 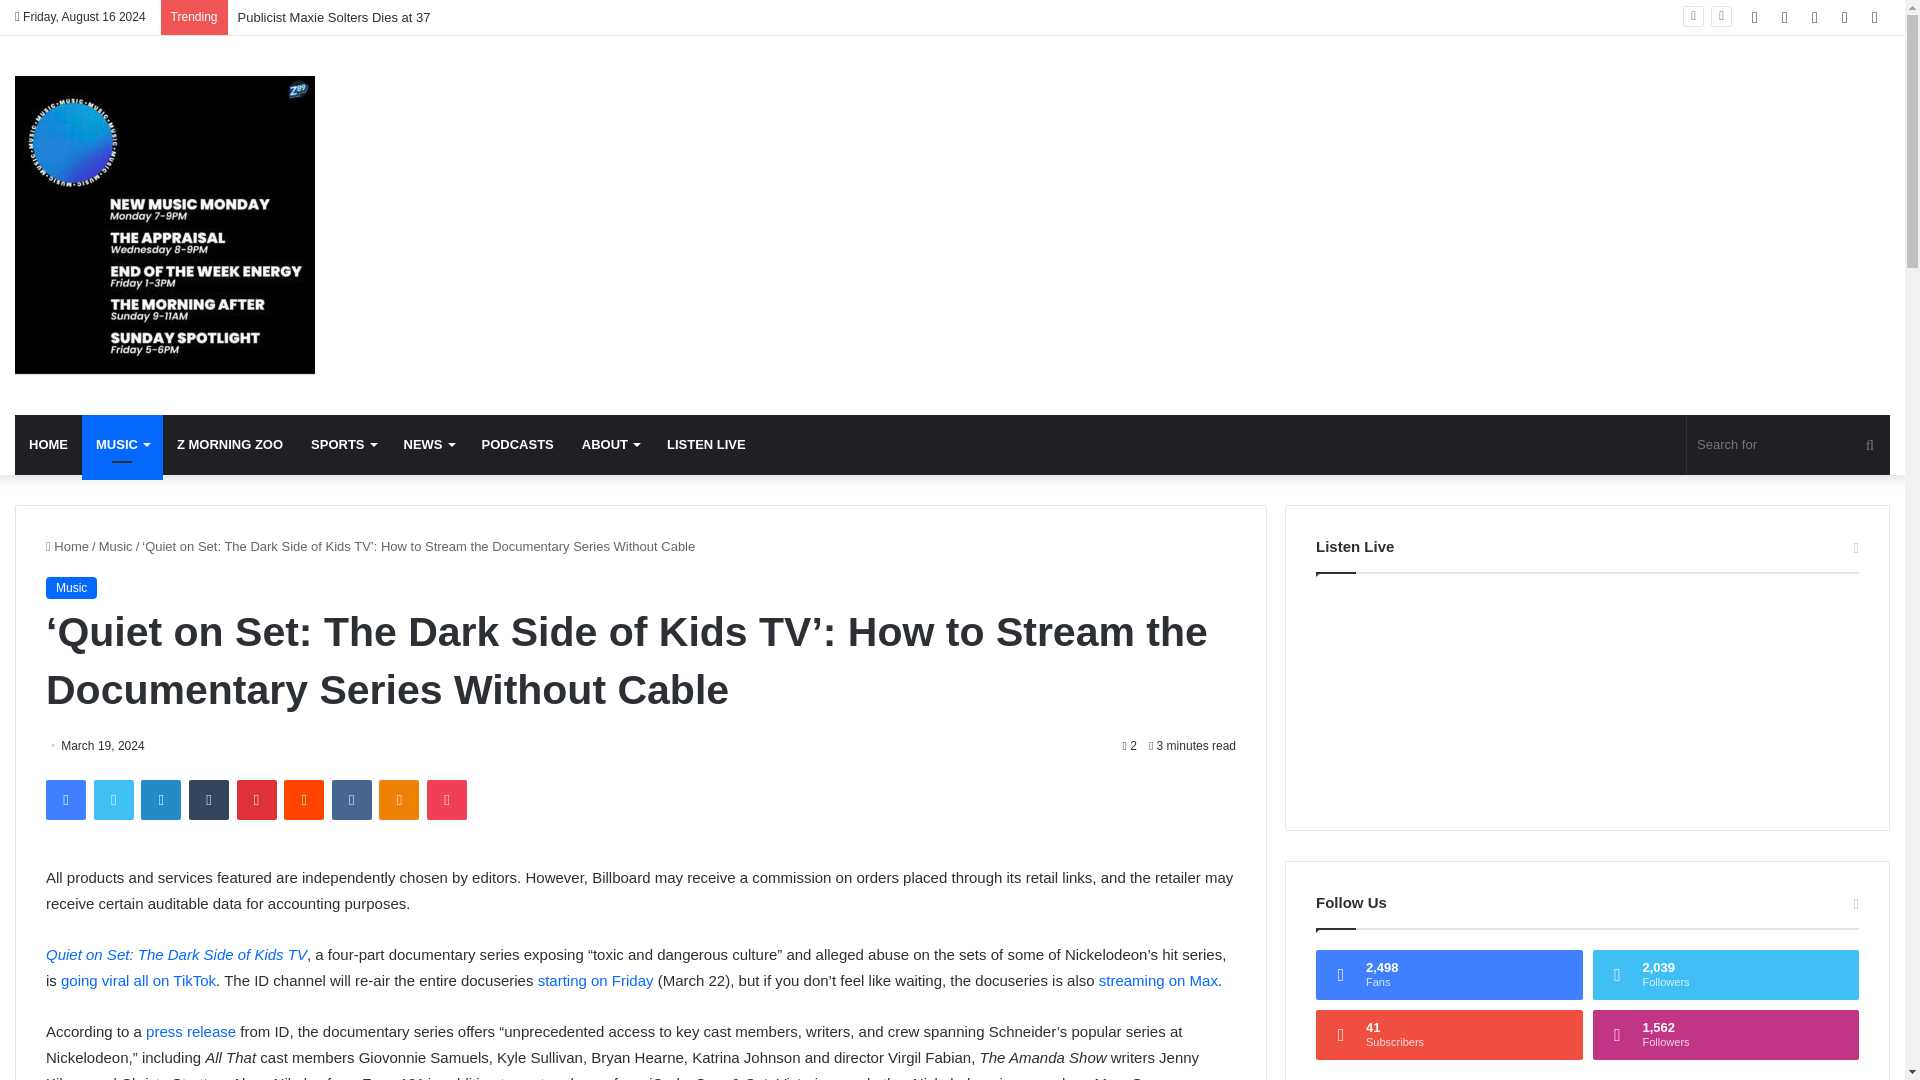 I want to click on HOME, so click(x=48, y=444).